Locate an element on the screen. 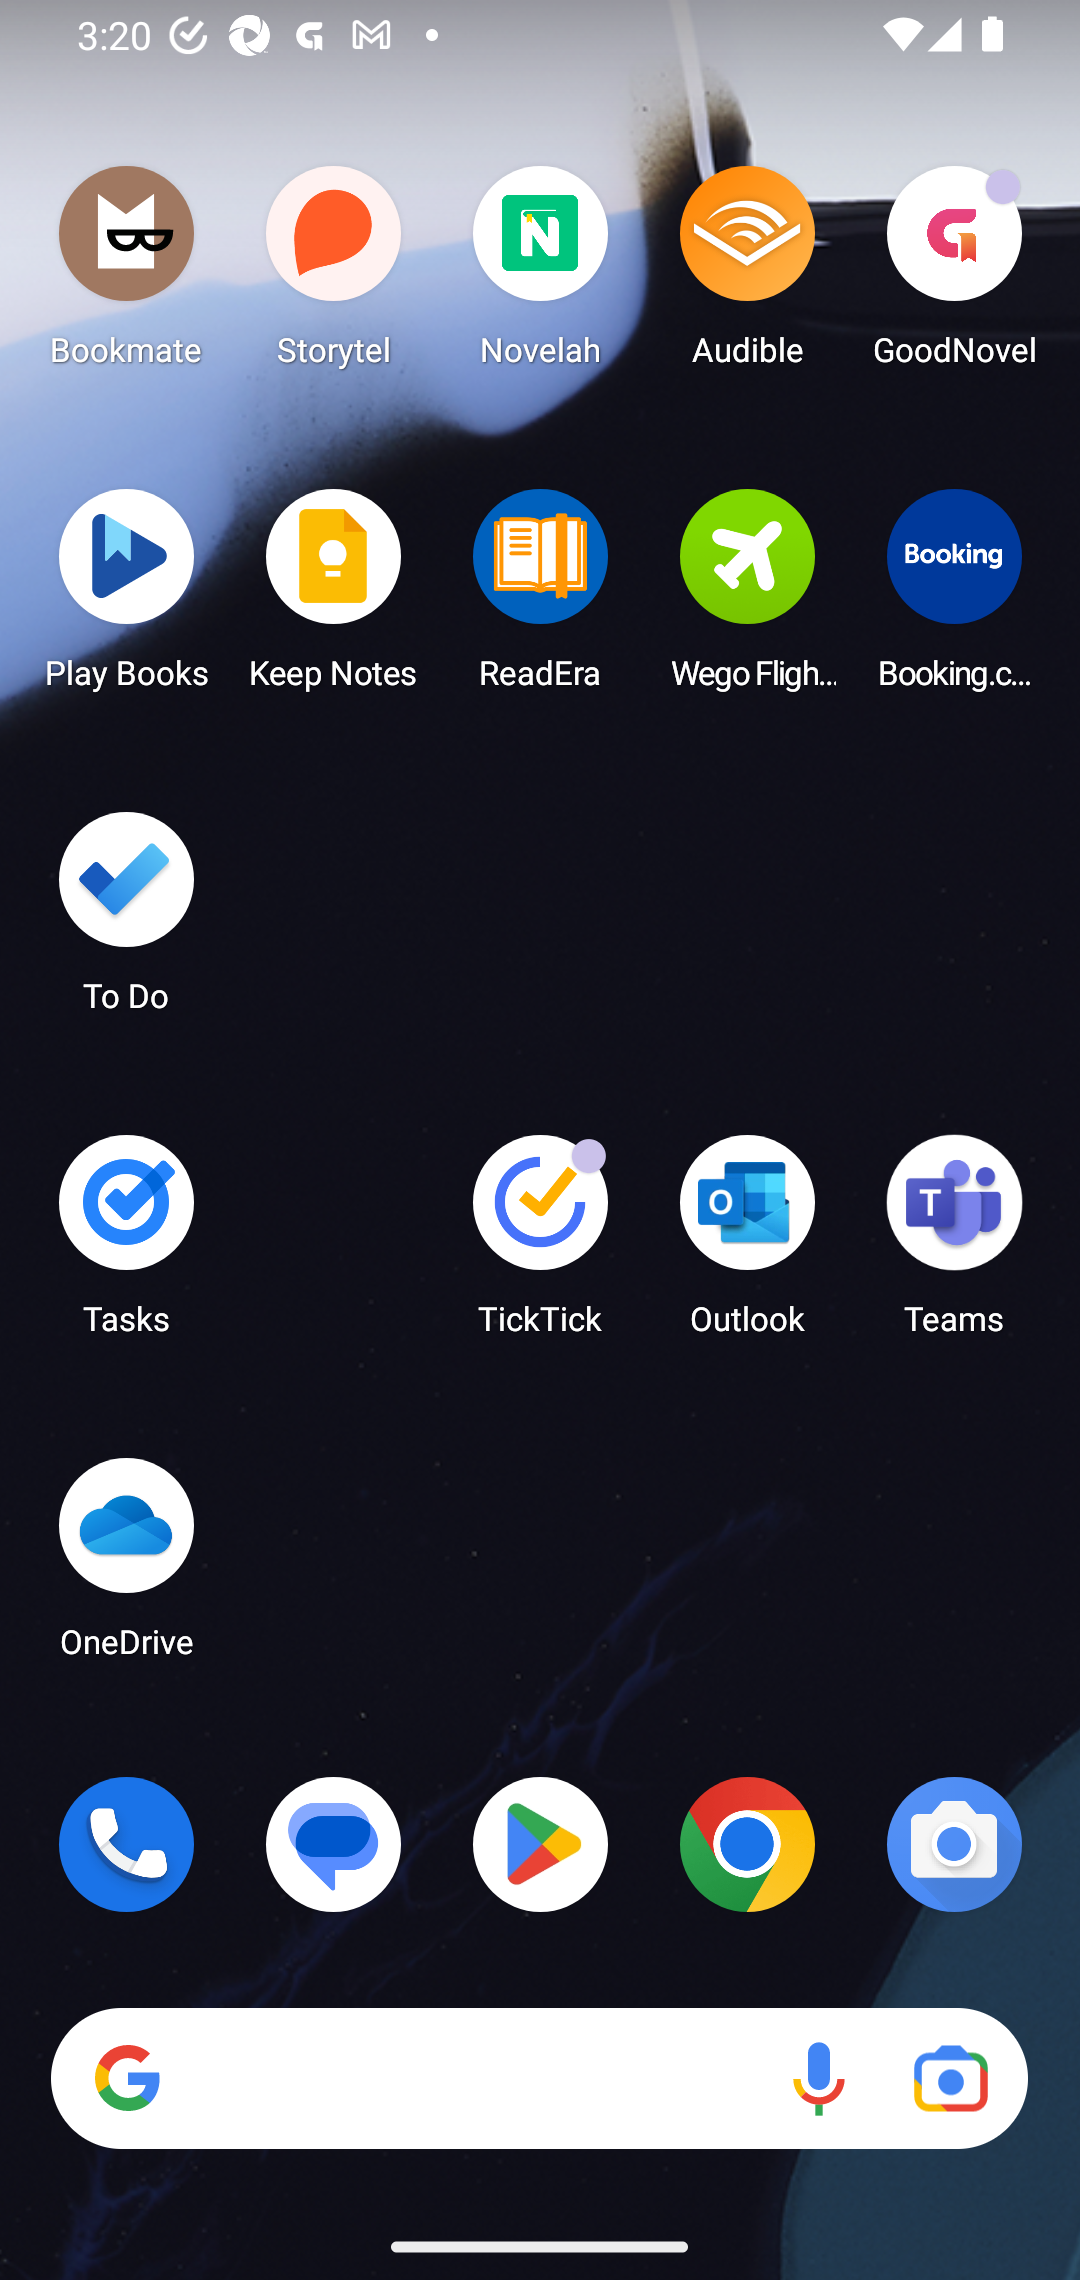 The image size is (1080, 2280). Booking.com is located at coordinates (954, 597).